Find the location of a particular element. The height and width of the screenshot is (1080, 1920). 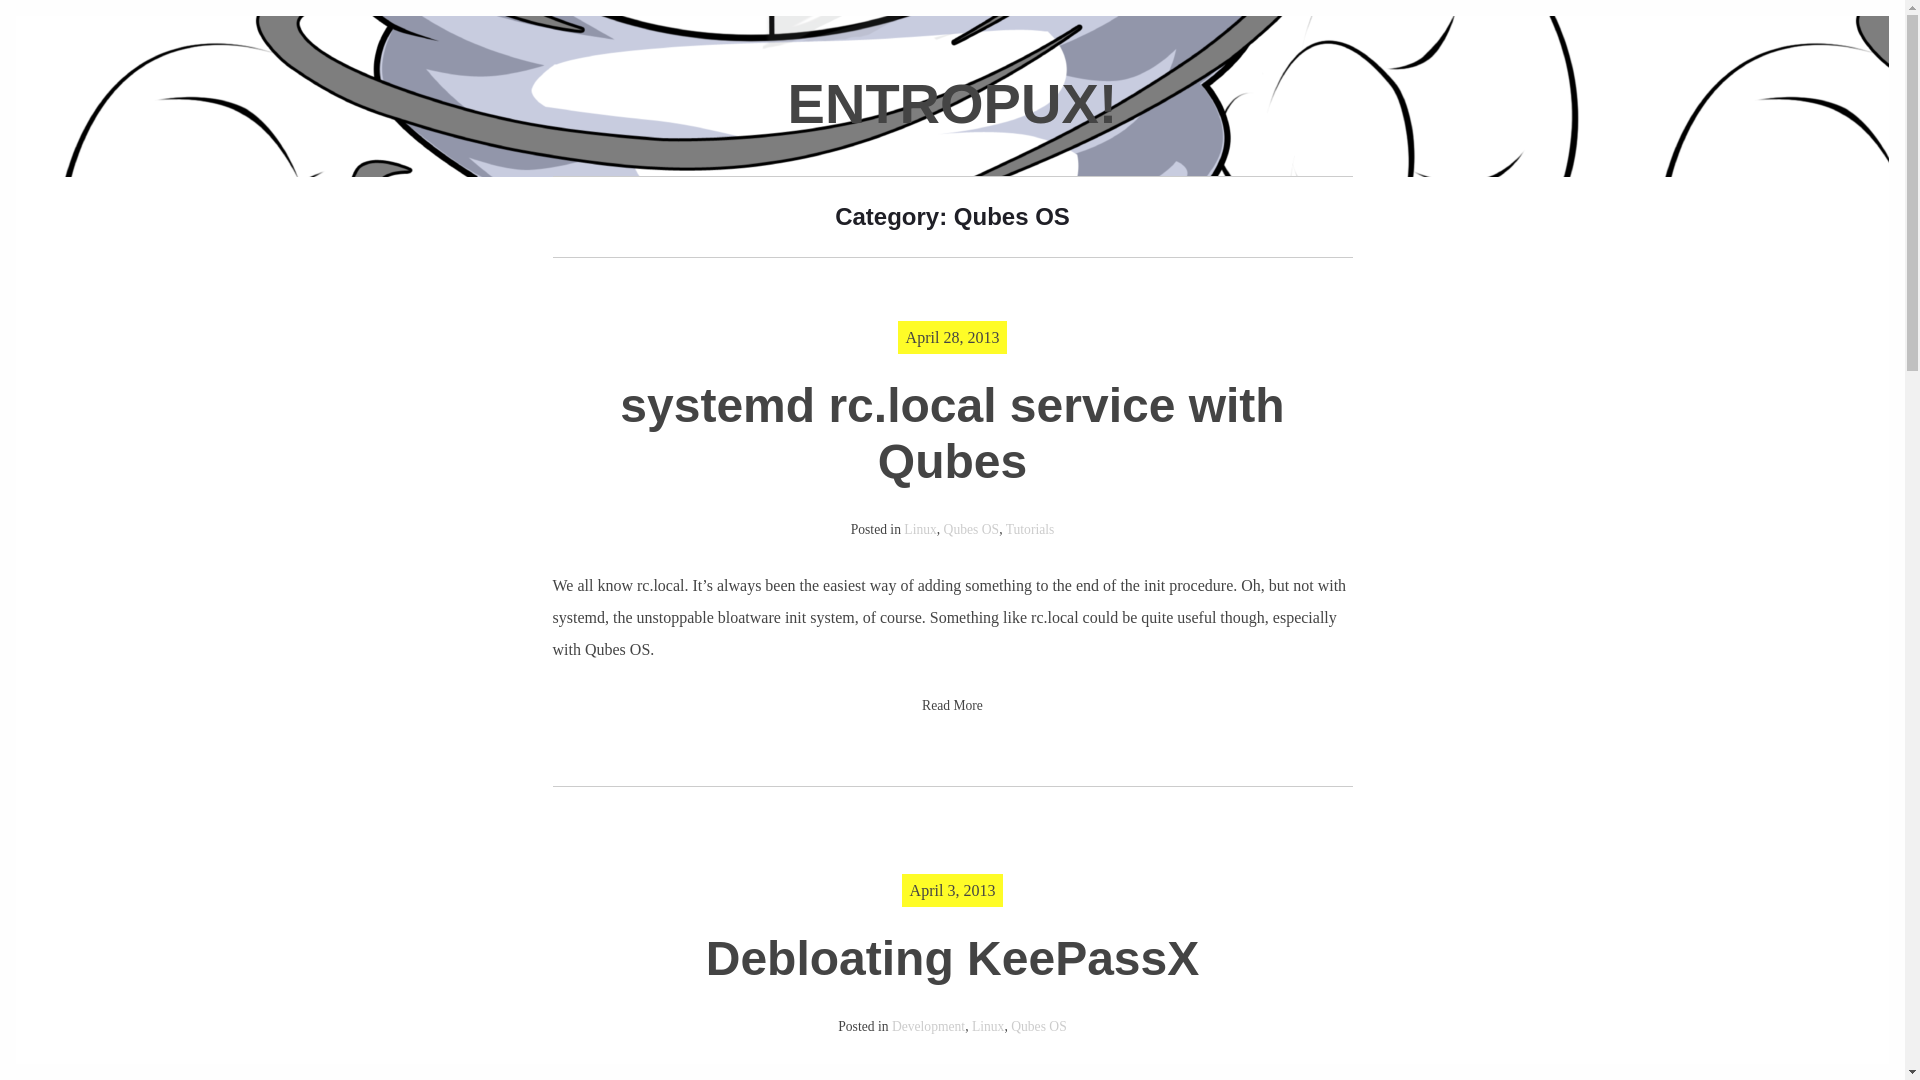

April 28, 2013 is located at coordinates (953, 337).